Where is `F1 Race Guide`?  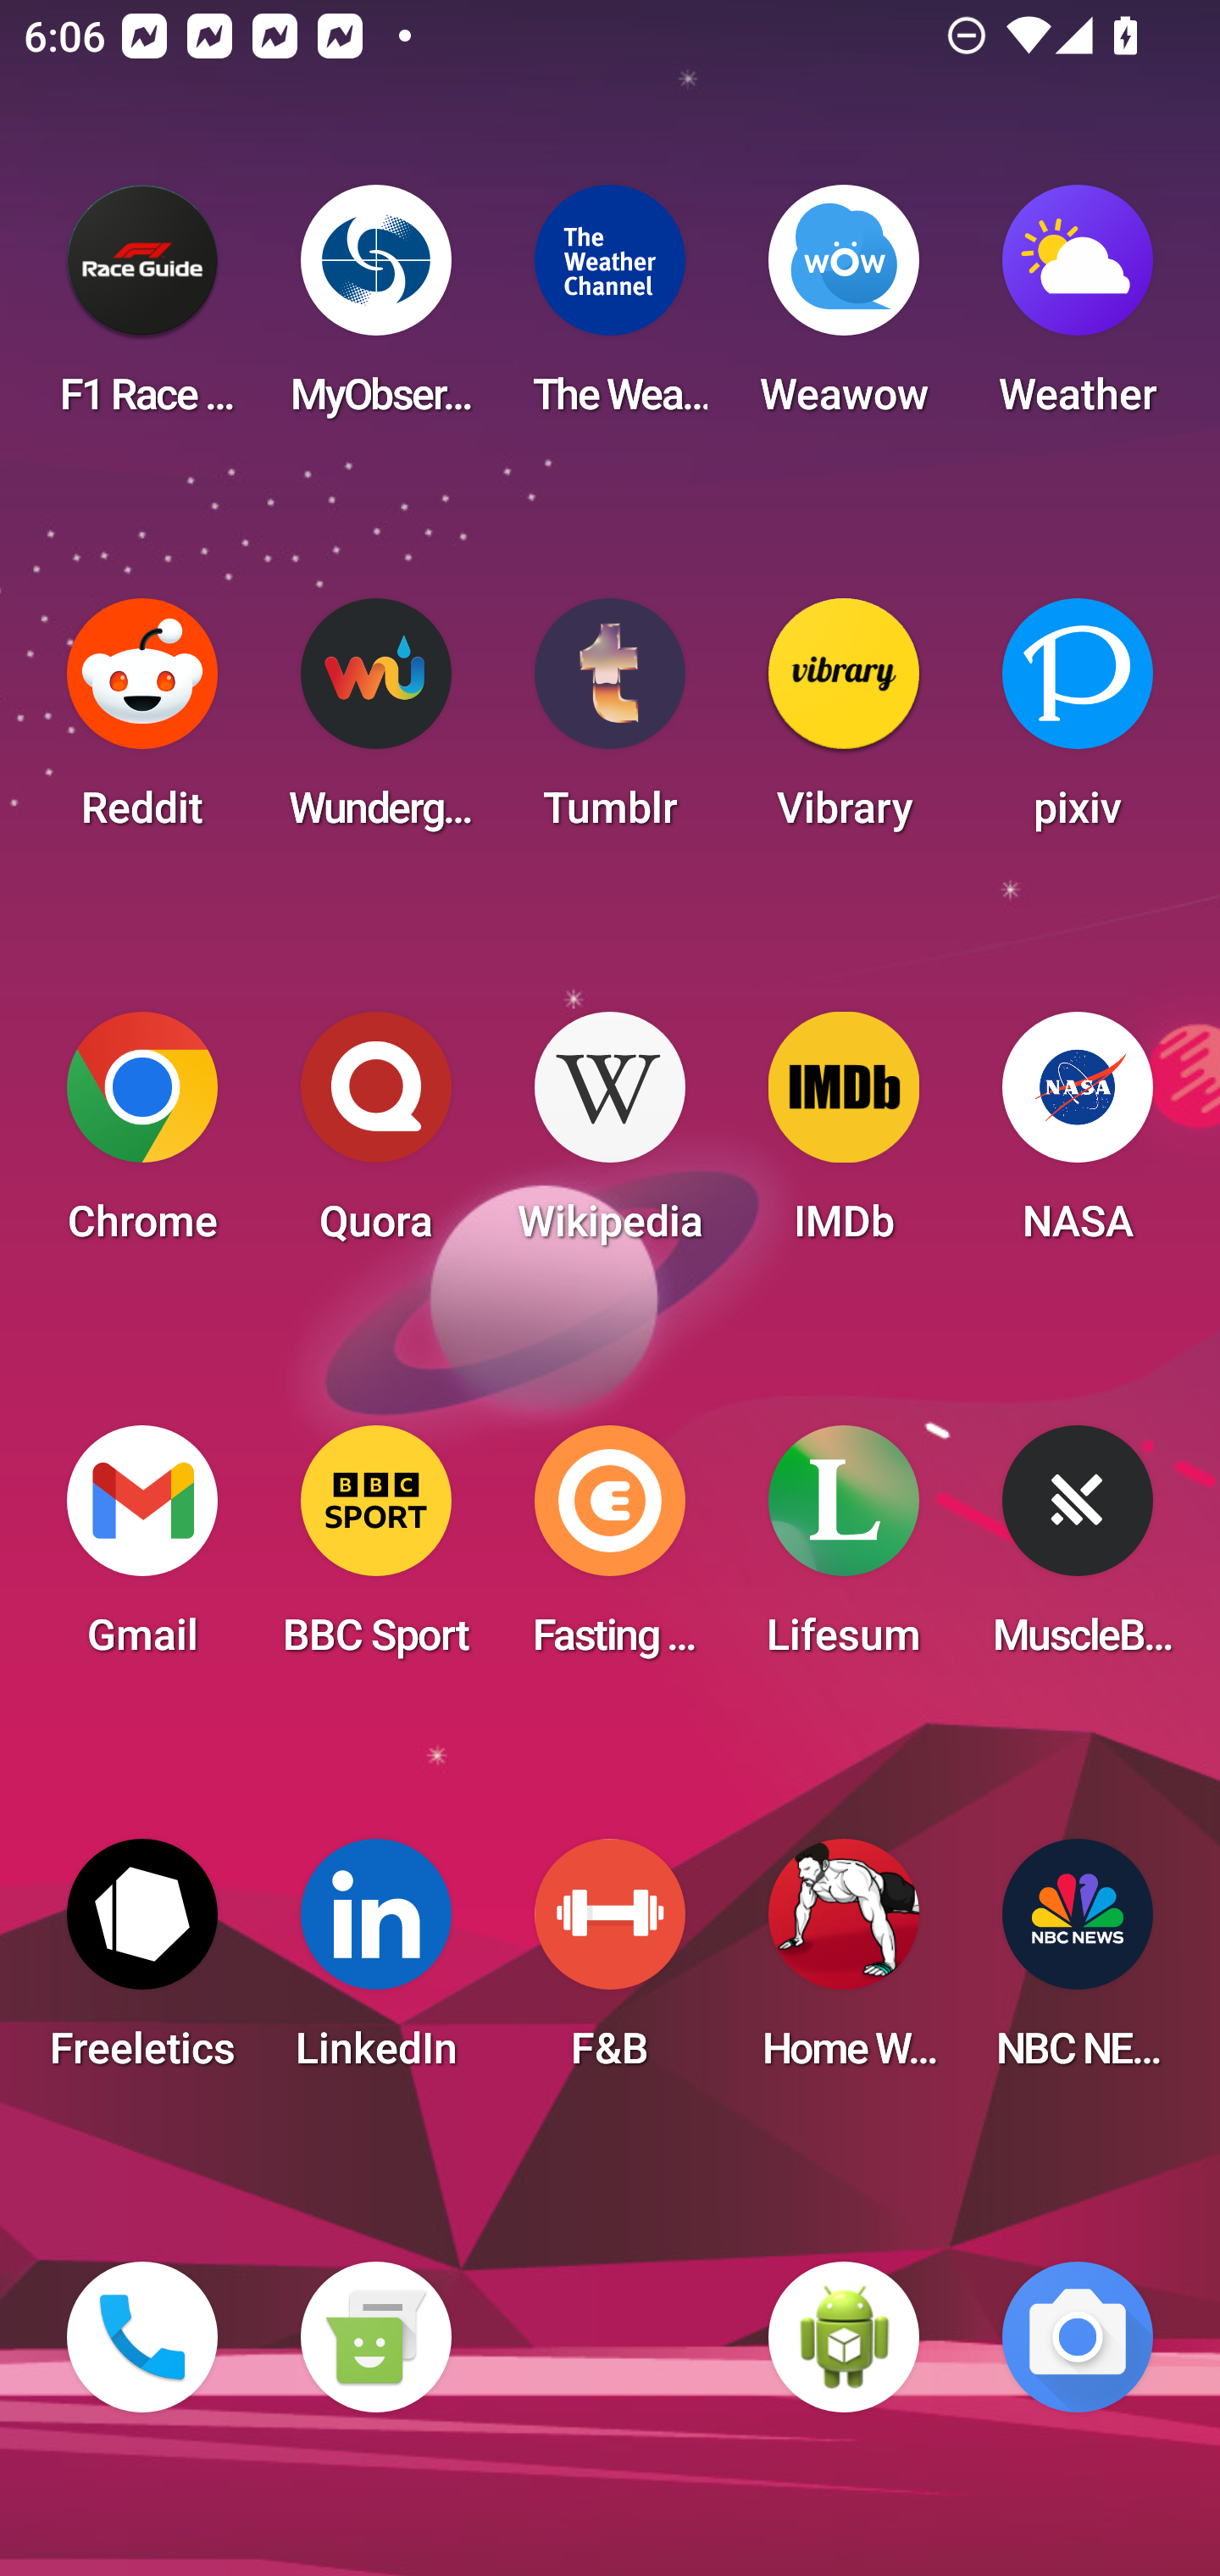
F1 Race Guide is located at coordinates (142, 310).